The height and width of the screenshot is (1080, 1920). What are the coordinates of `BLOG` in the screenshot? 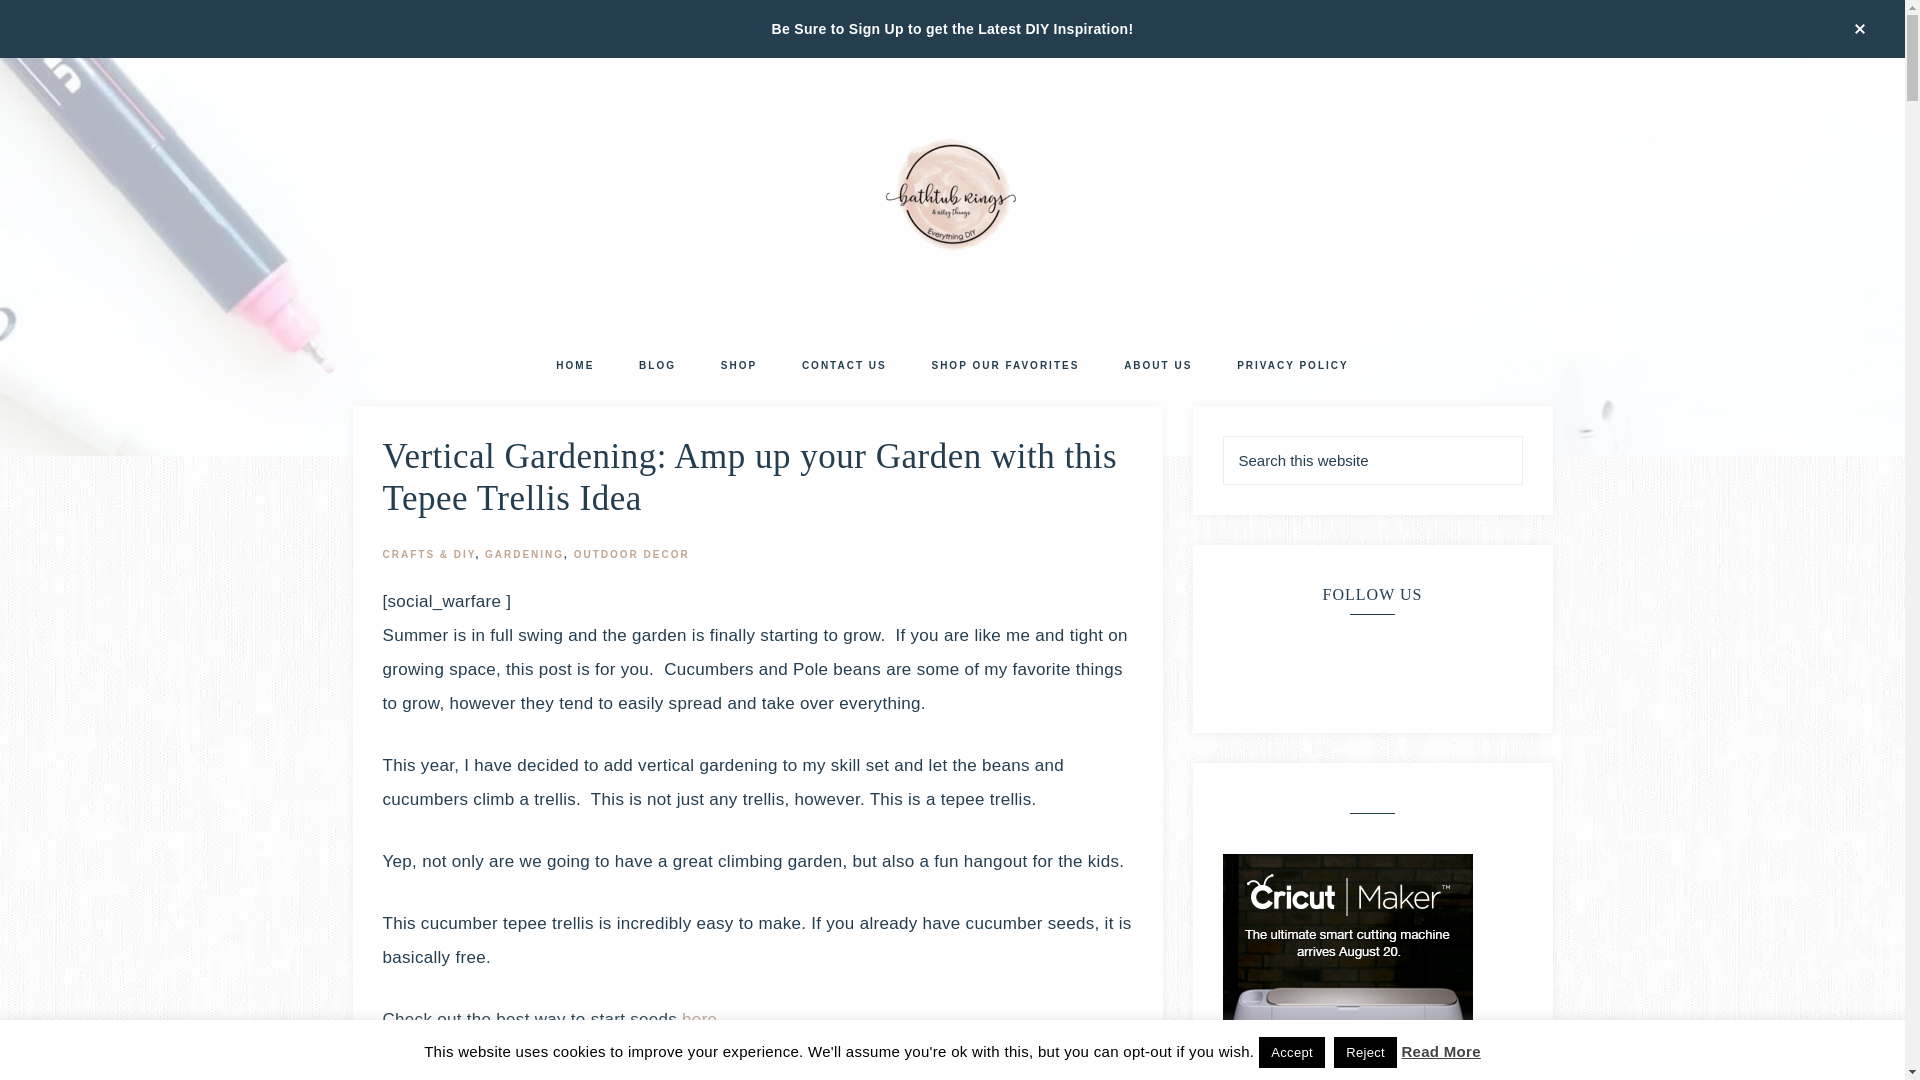 It's located at (656, 367).